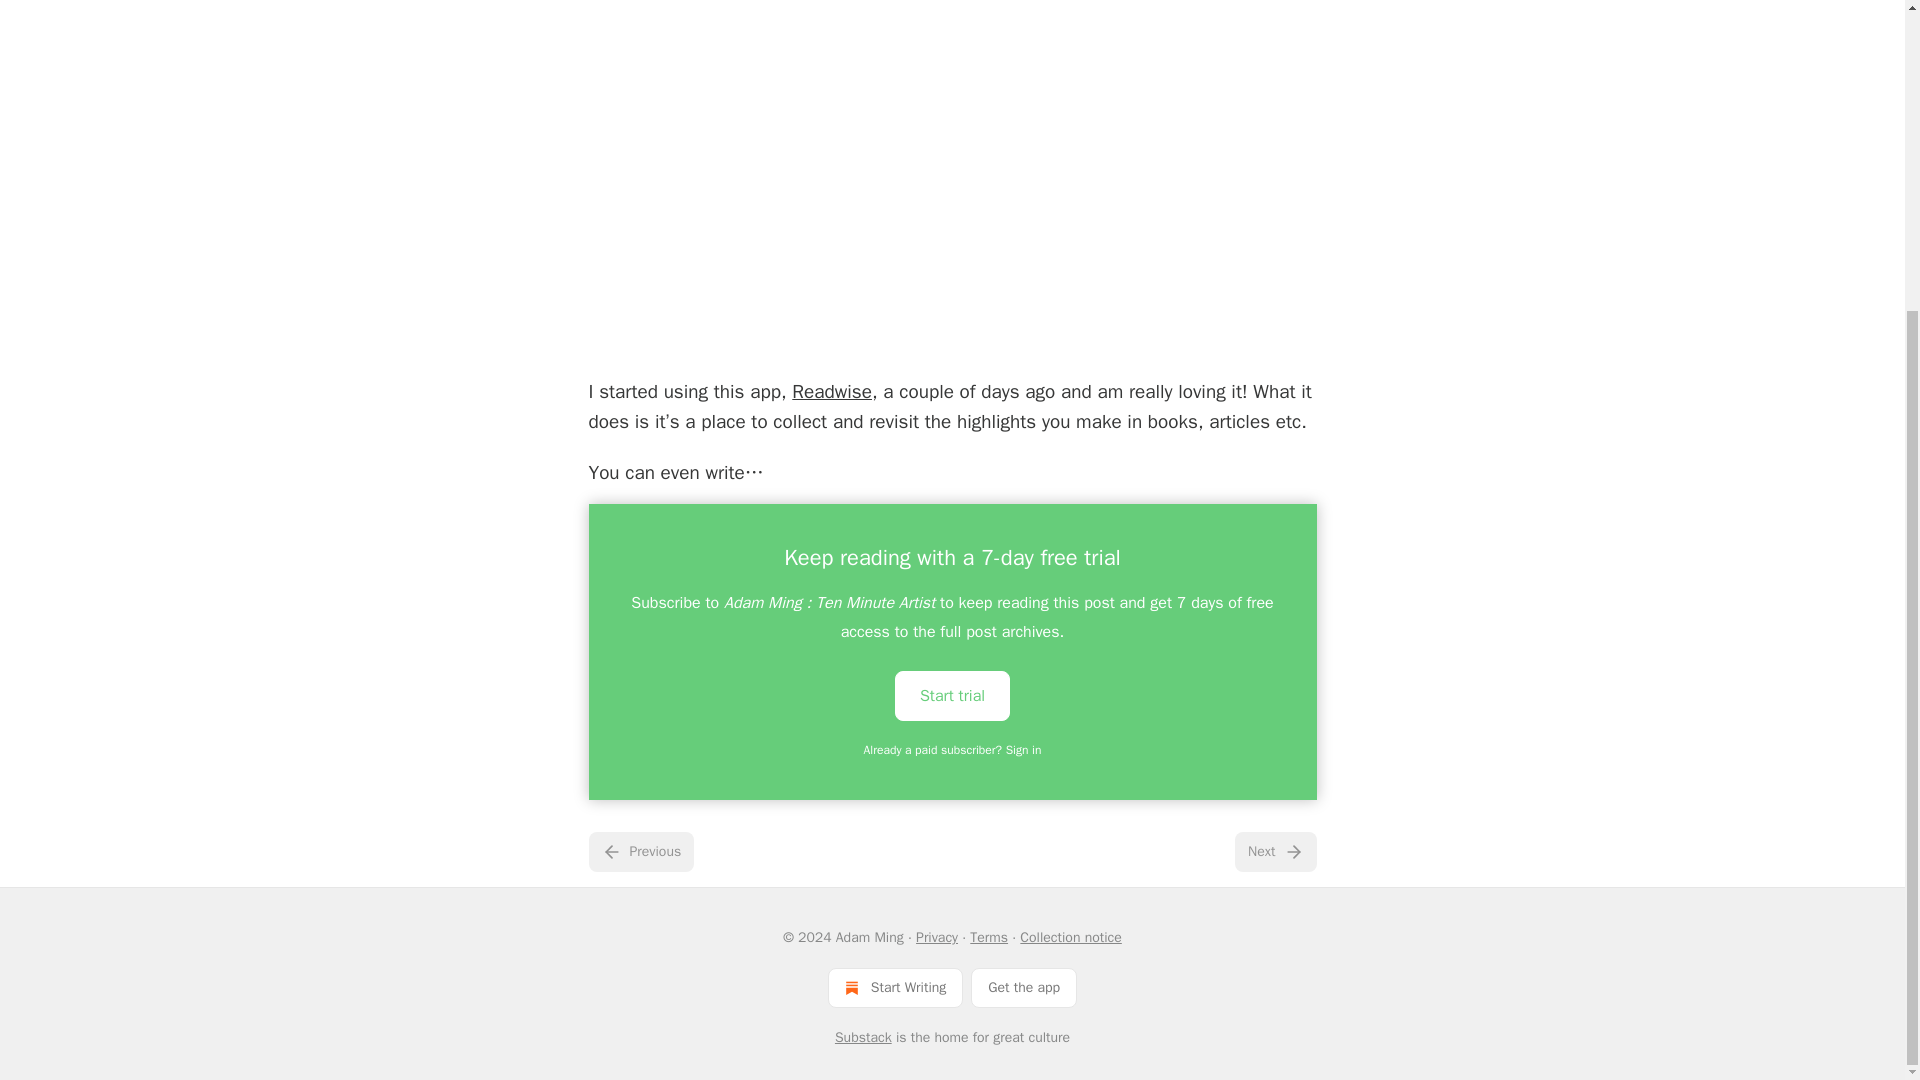 The width and height of the screenshot is (1920, 1080). Describe the element at coordinates (831, 392) in the screenshot. I see `Readwise` at that location.